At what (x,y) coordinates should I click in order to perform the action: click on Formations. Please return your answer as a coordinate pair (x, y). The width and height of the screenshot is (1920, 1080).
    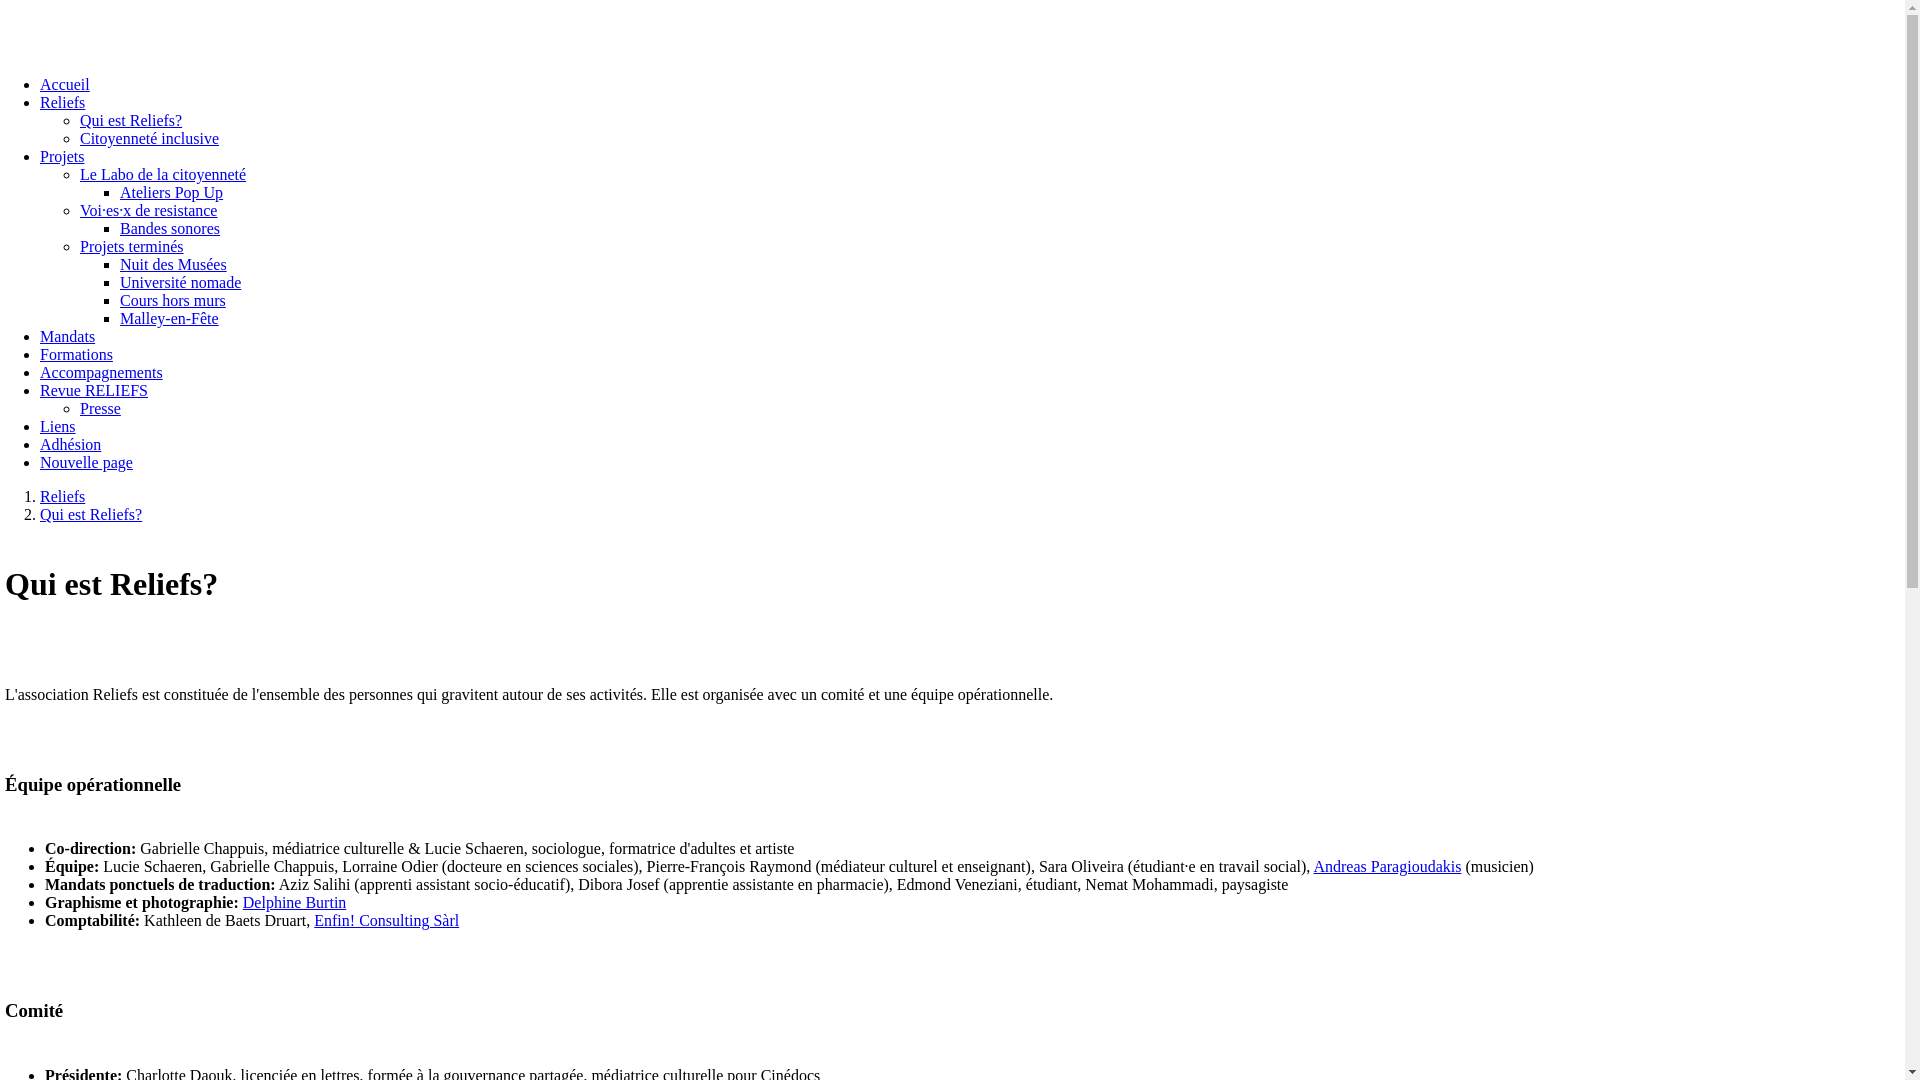
    Looking at the image, I should click on (76, 354).